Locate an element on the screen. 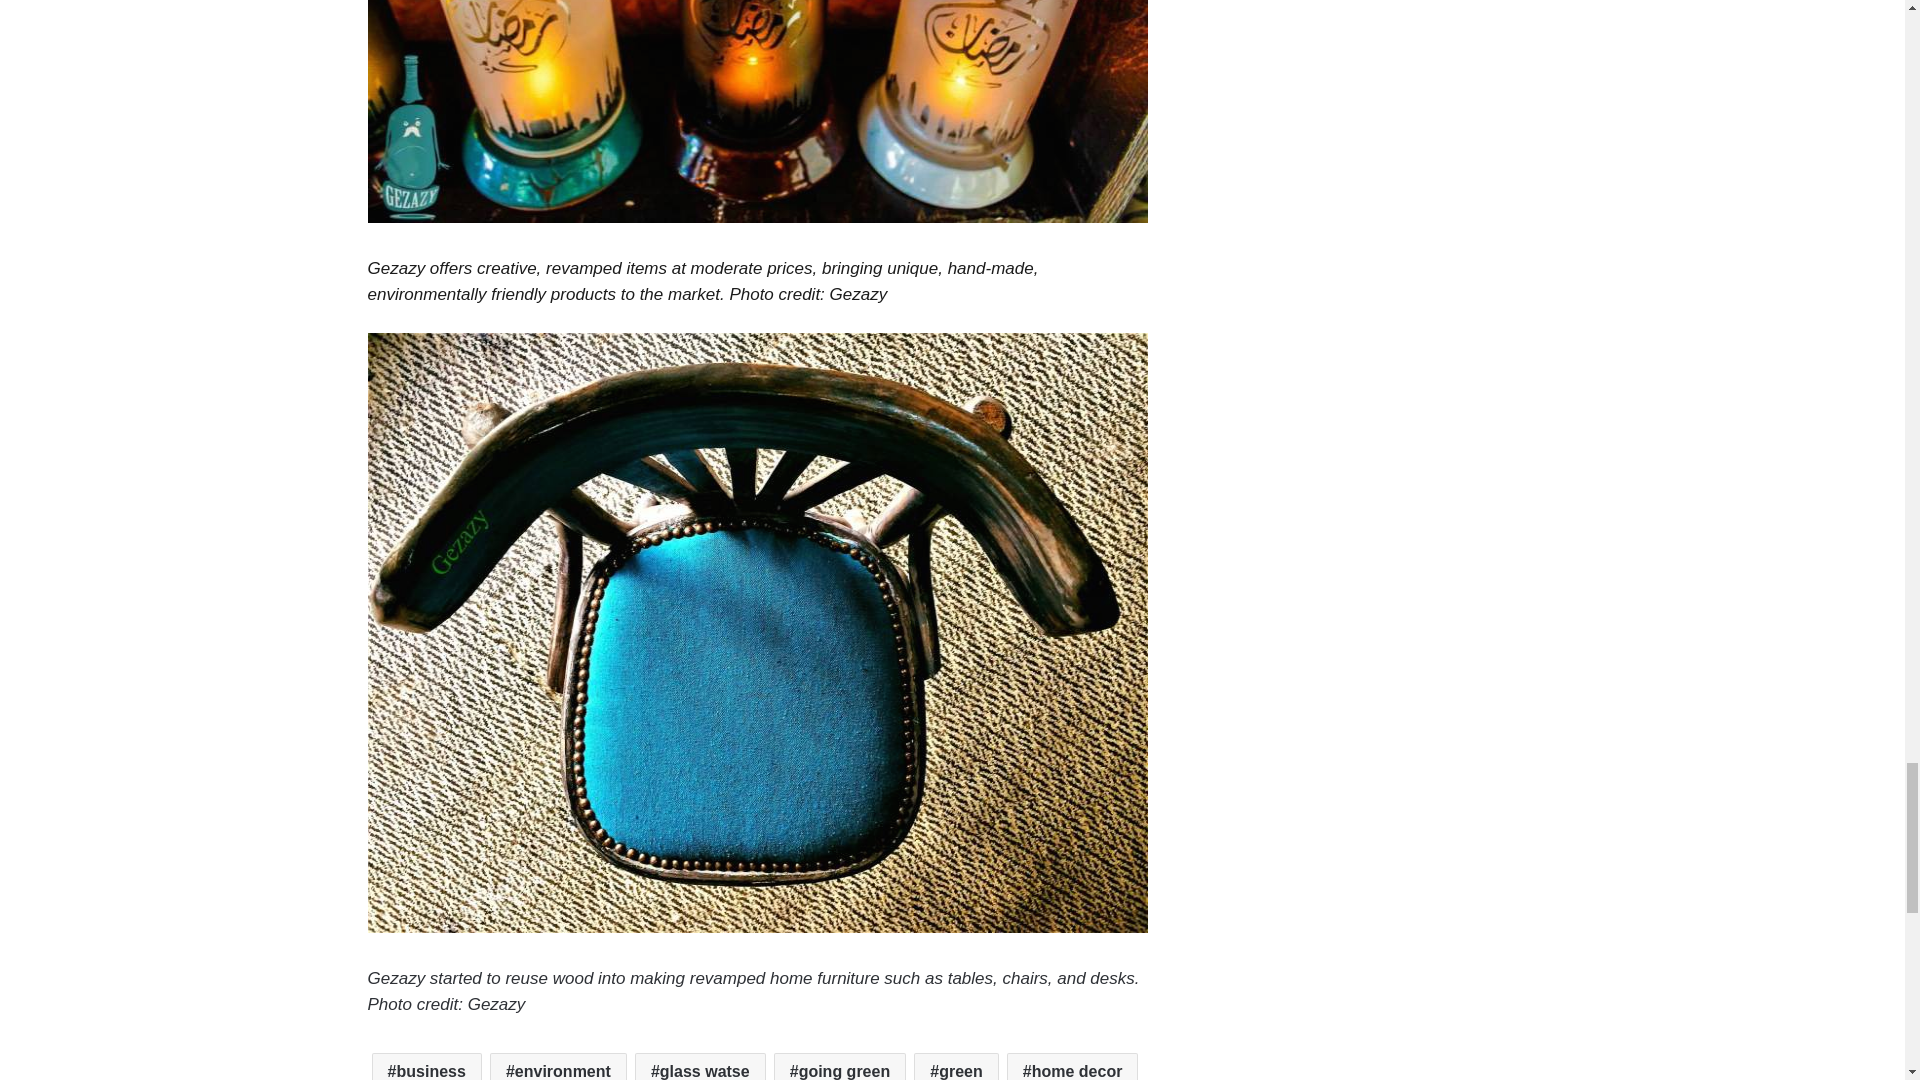 This screenshot has height=1080, width=1920. environment is located at coordinates (558, 1066).